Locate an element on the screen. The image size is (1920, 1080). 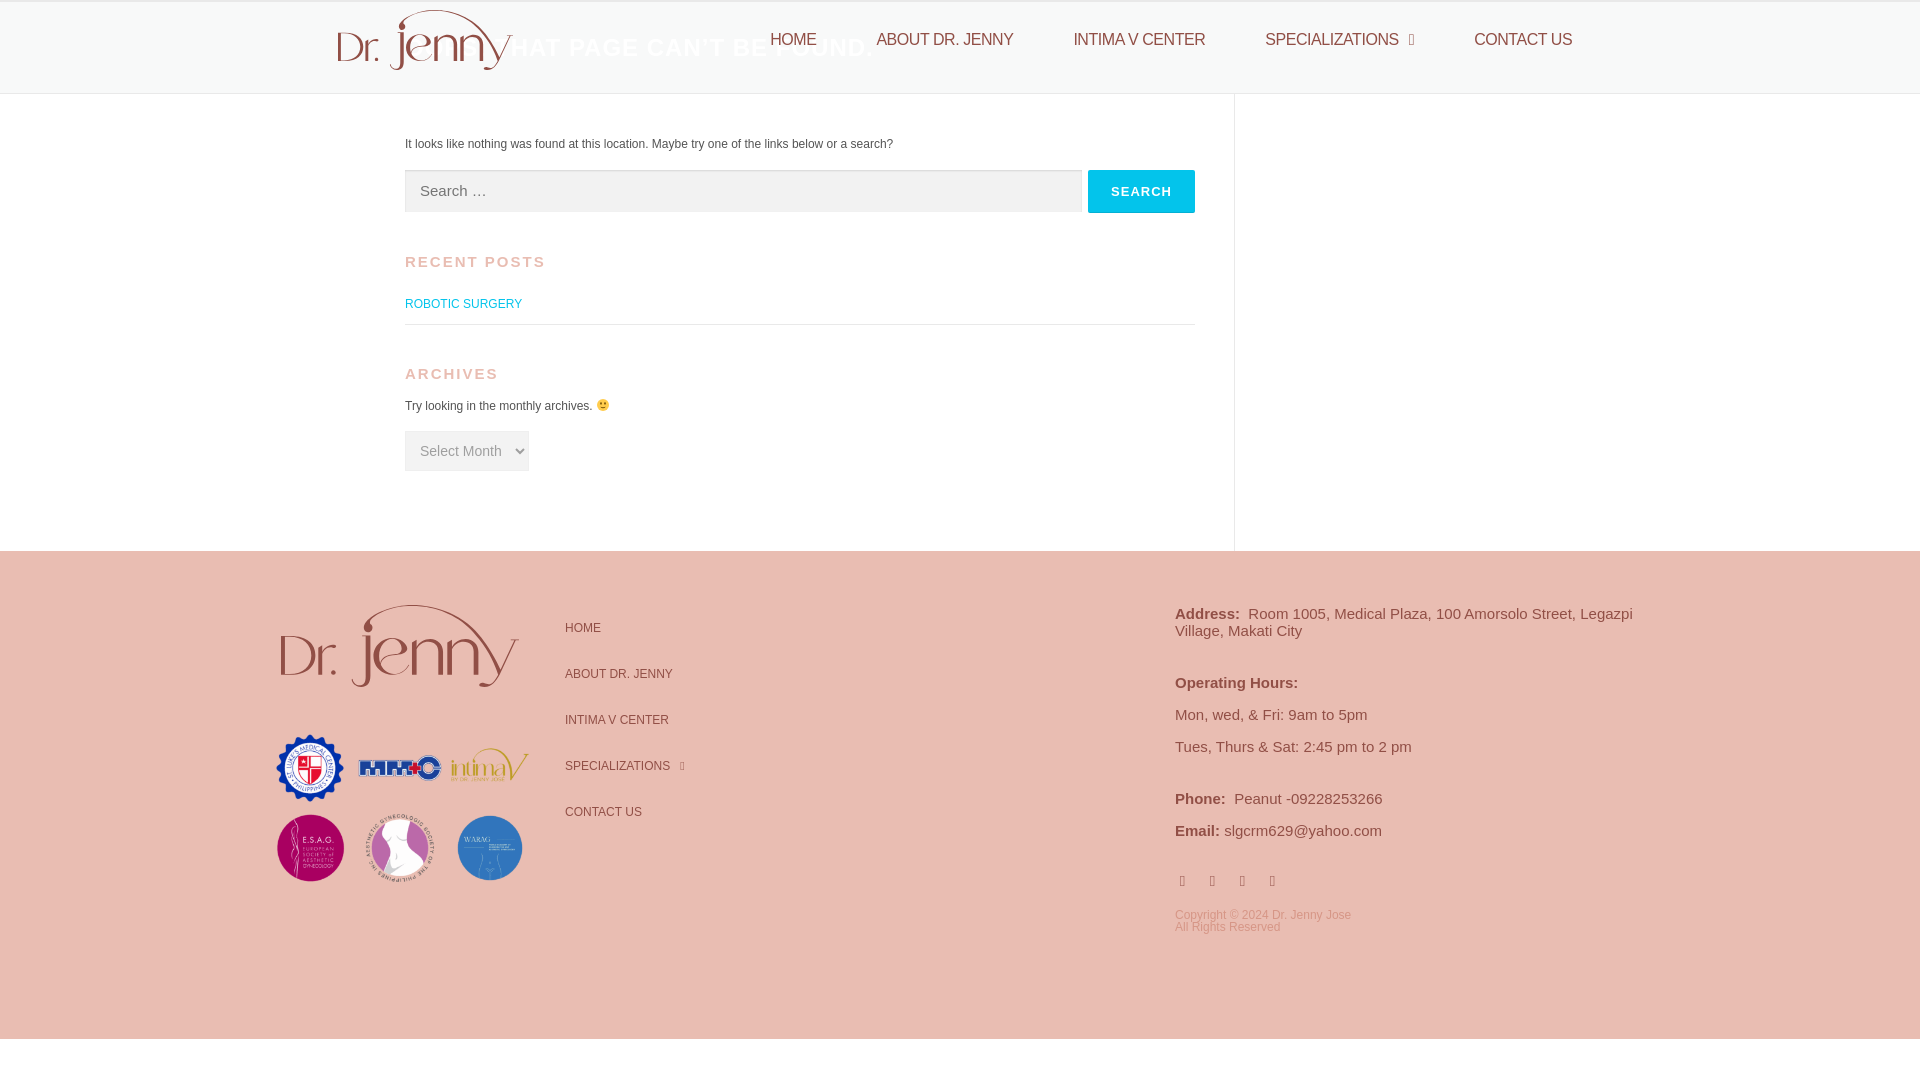
HOME is located at coordinates (582, 628).